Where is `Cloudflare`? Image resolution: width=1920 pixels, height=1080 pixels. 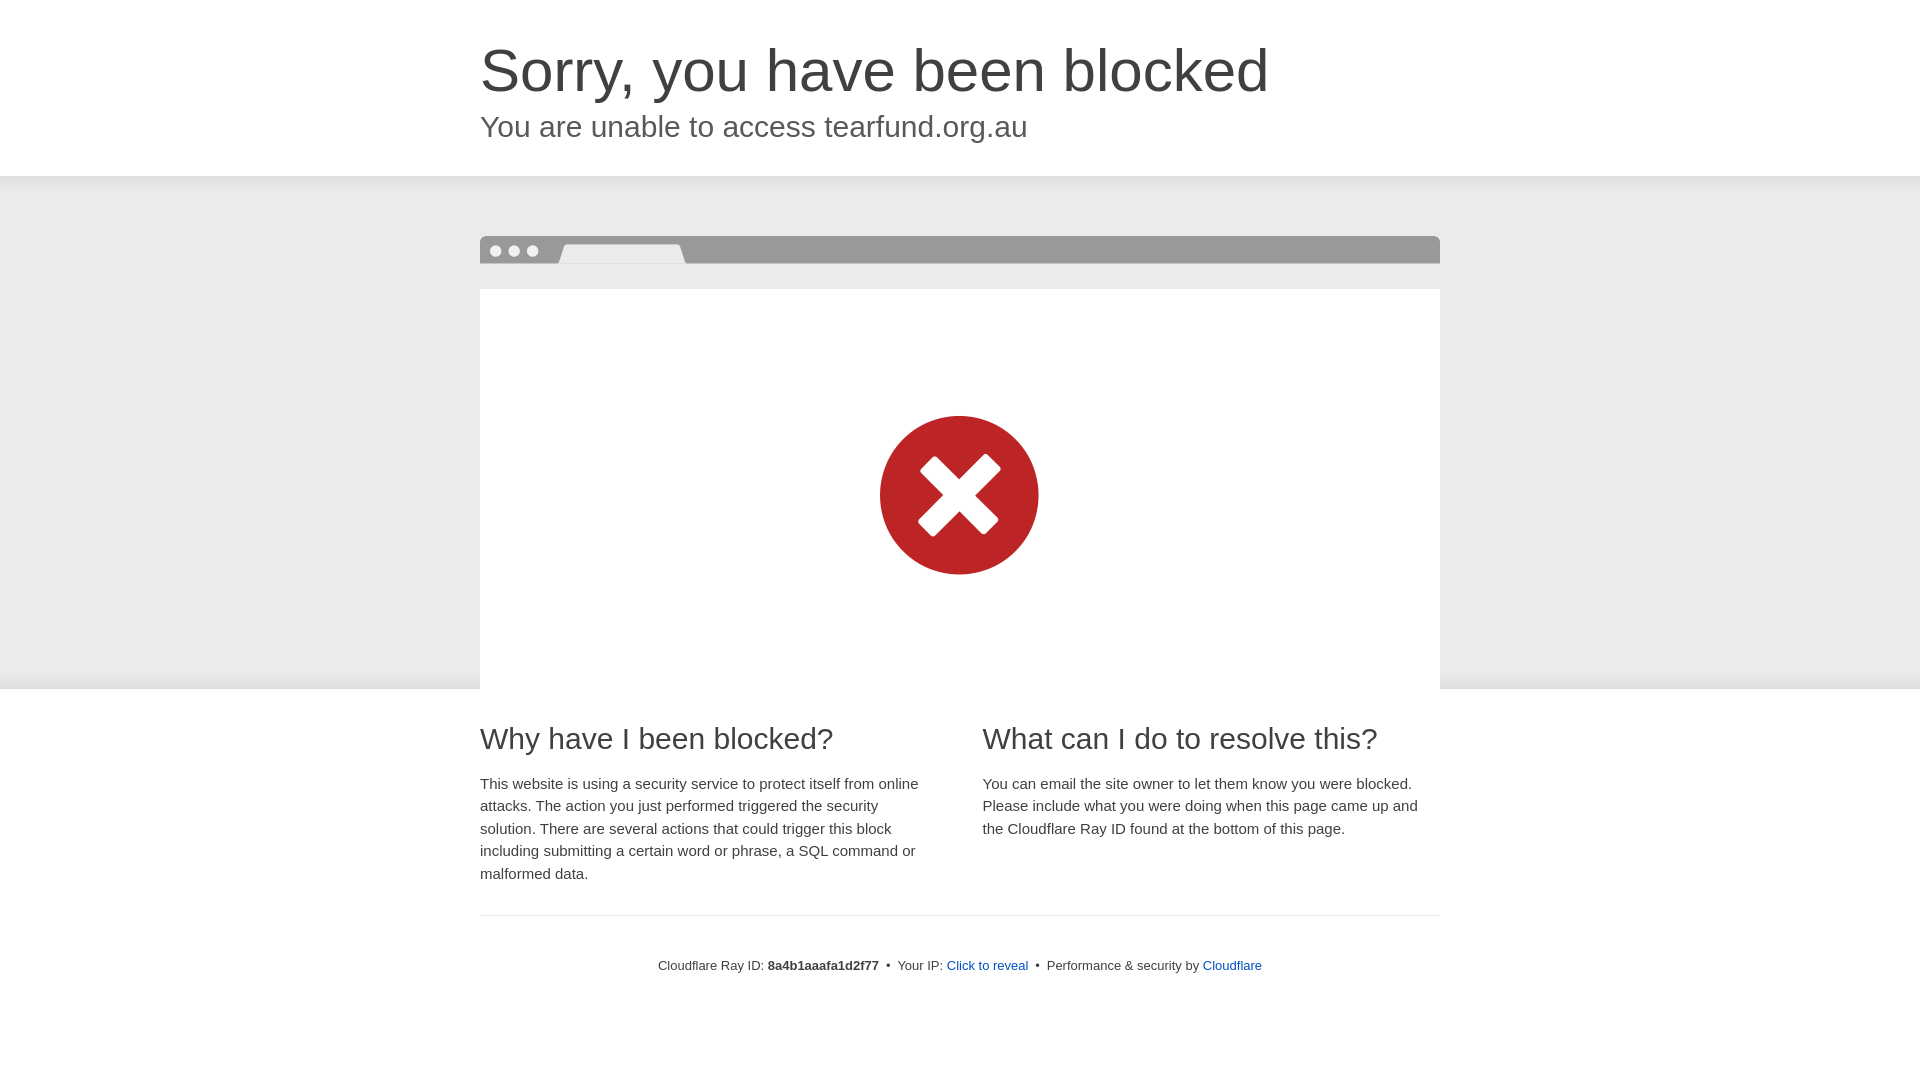 Cloudflare is located at coordinates (1232, 965).